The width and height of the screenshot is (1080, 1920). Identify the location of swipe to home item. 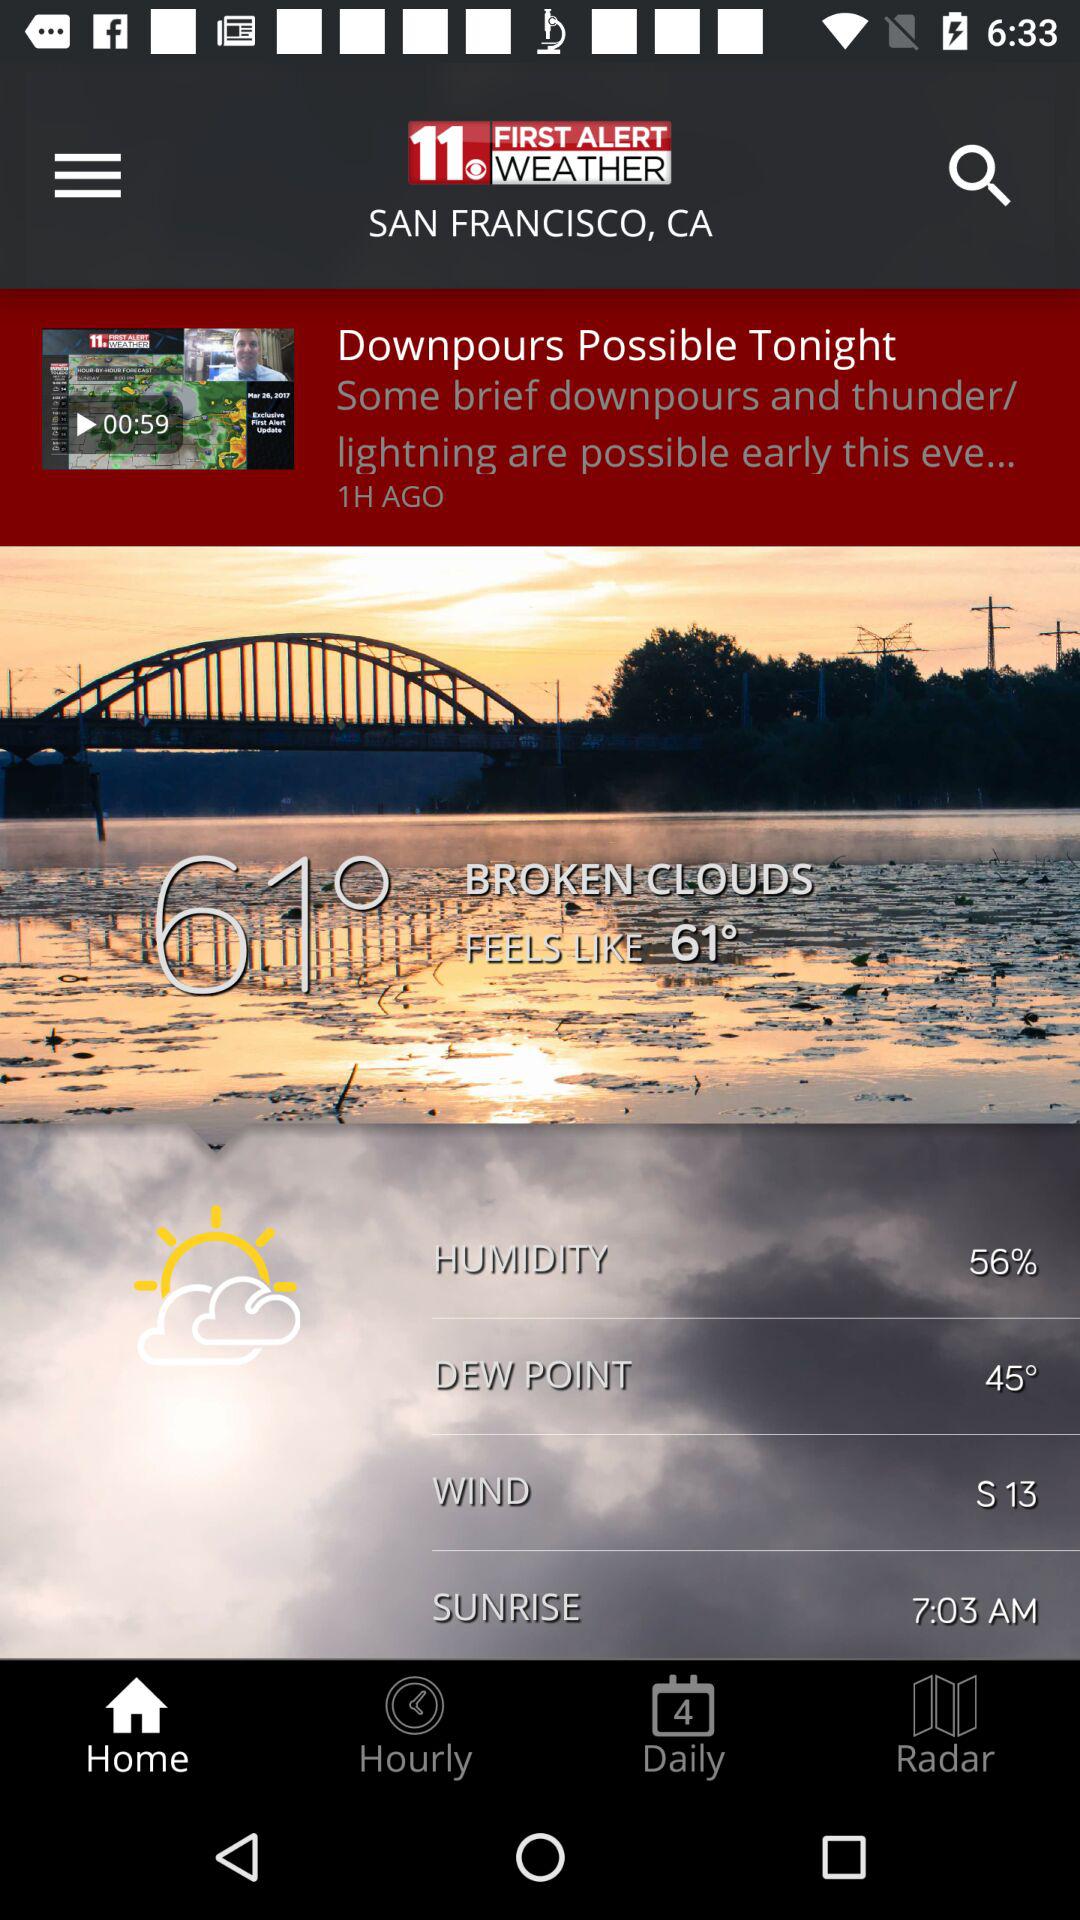
(136, 1726).